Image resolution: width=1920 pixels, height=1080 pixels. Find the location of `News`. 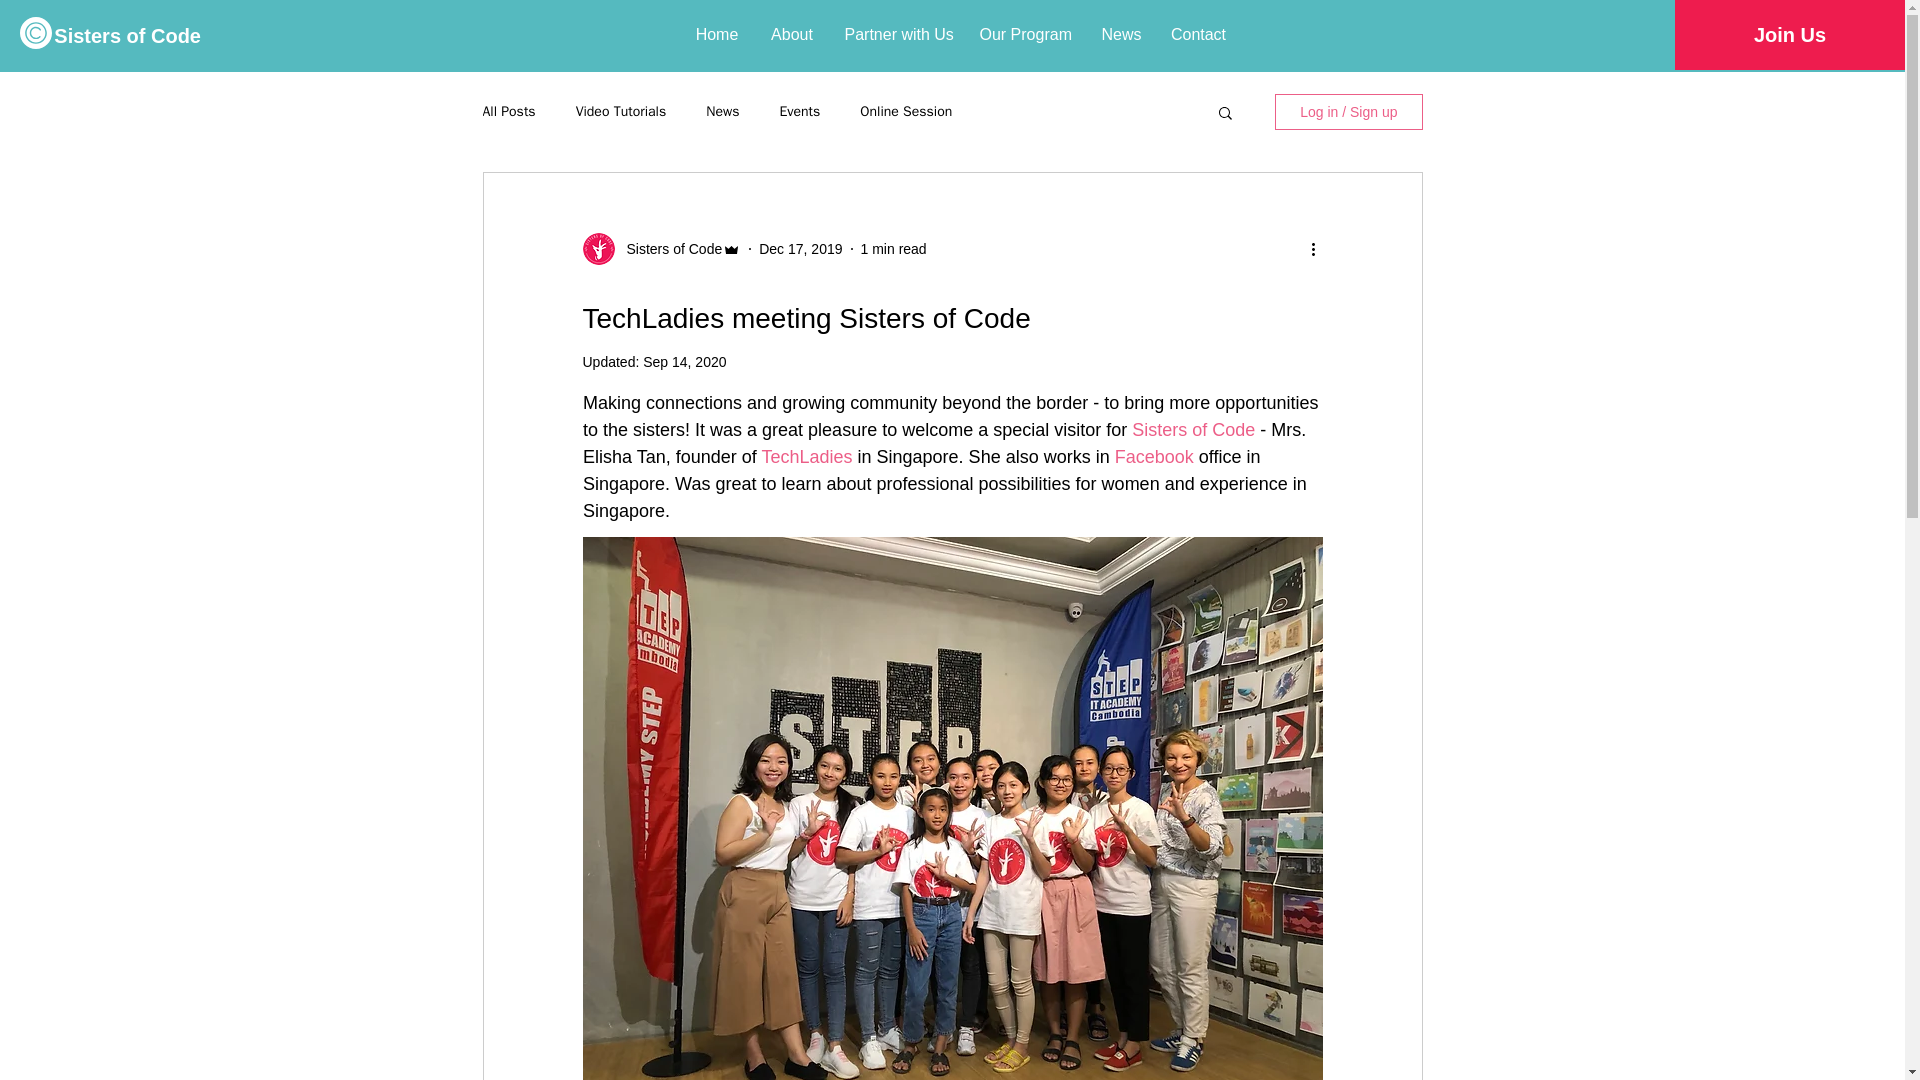

News is located at coordinates (1120, 34).